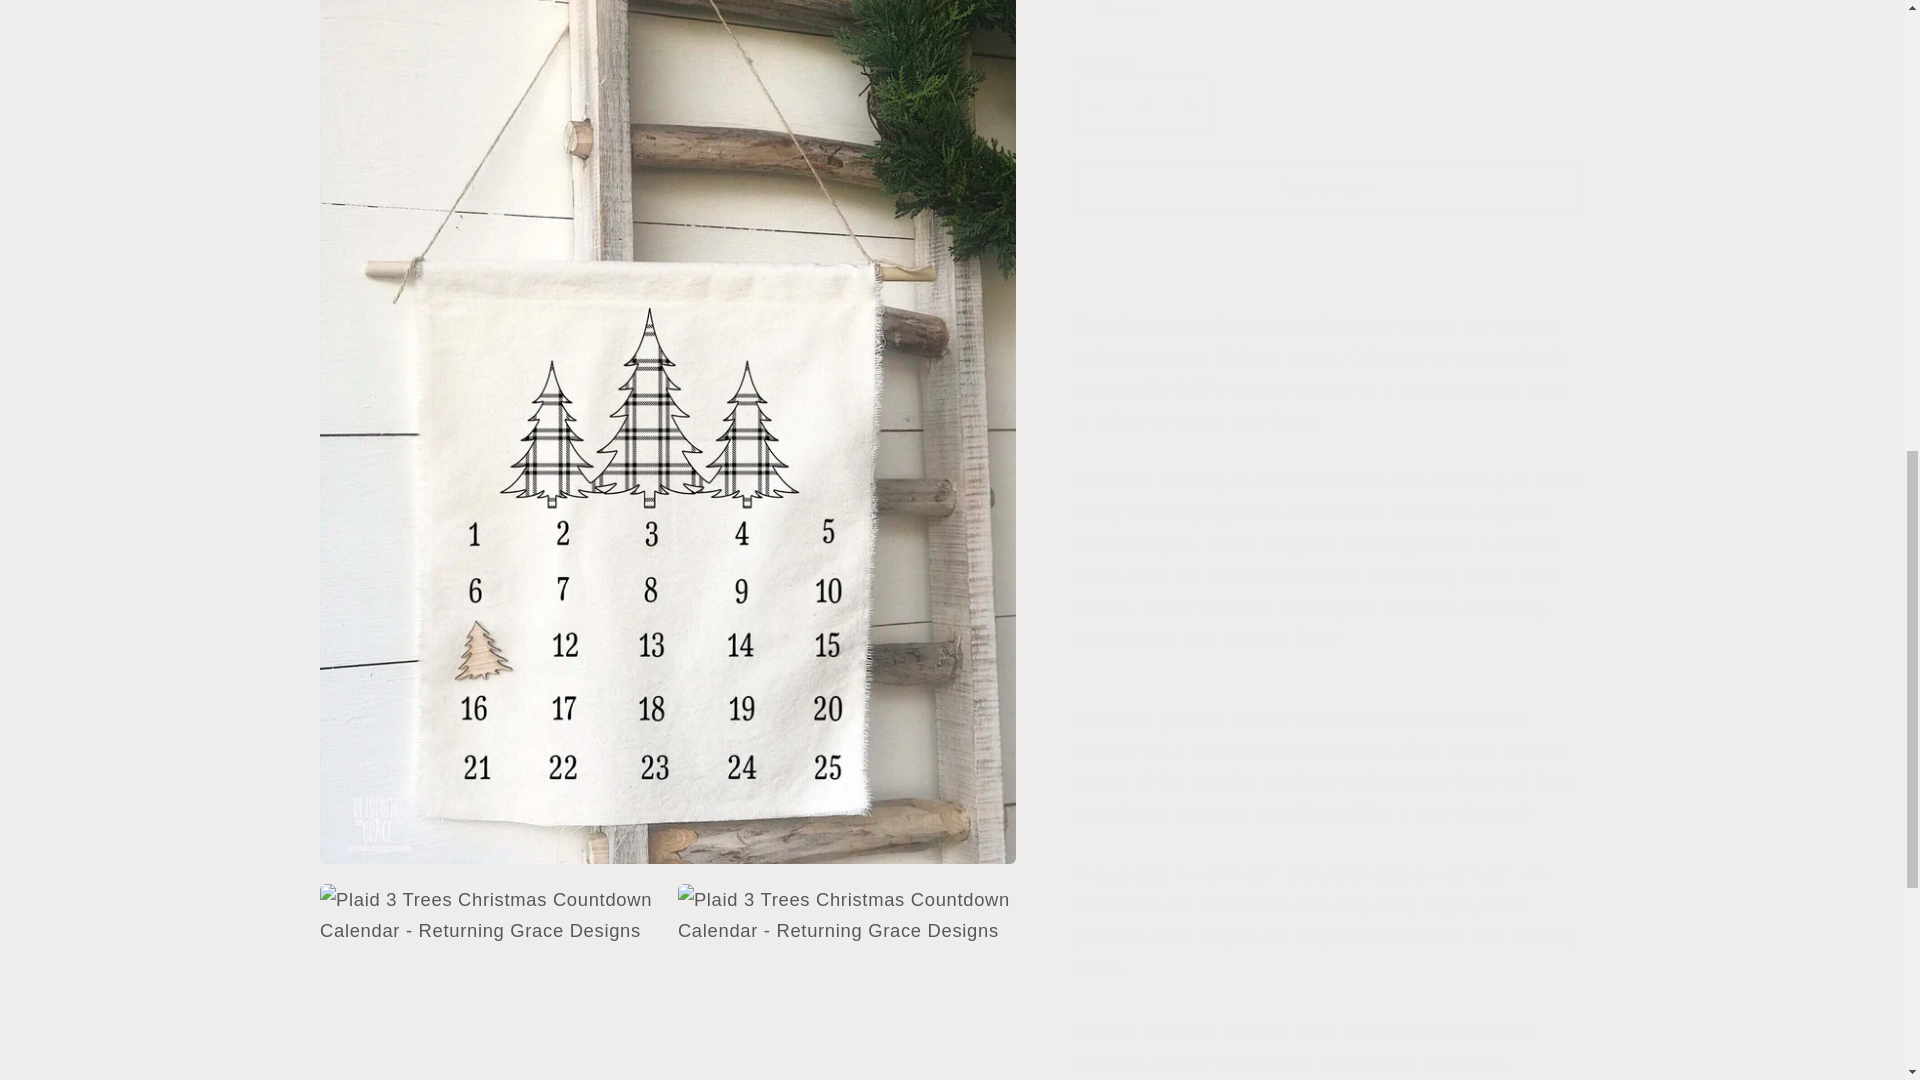 The image size is (1920, 1080). Describe the element at coordinates (668, 27) in the screenshot. I see `Open media 1 in modal` at that location.